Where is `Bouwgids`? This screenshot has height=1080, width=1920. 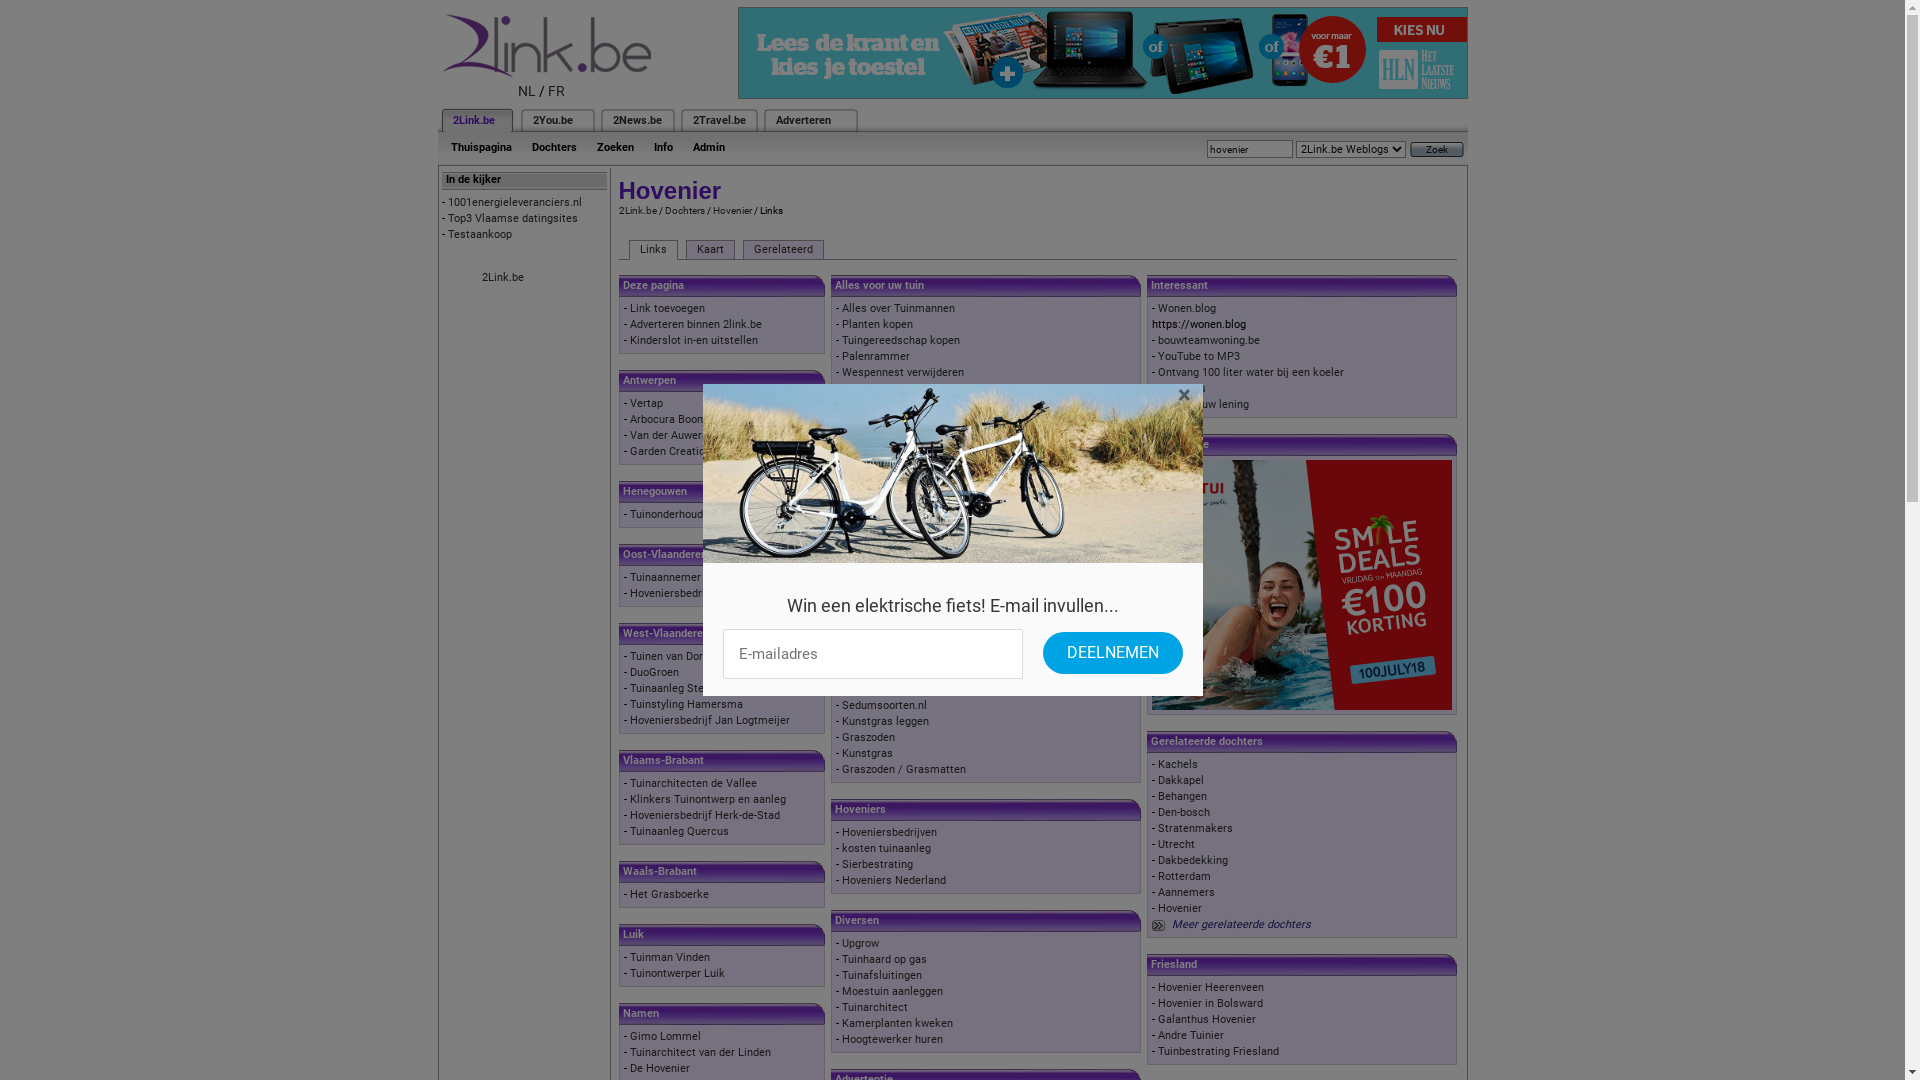 Bouwgids is located at coordinates (1182, 388).